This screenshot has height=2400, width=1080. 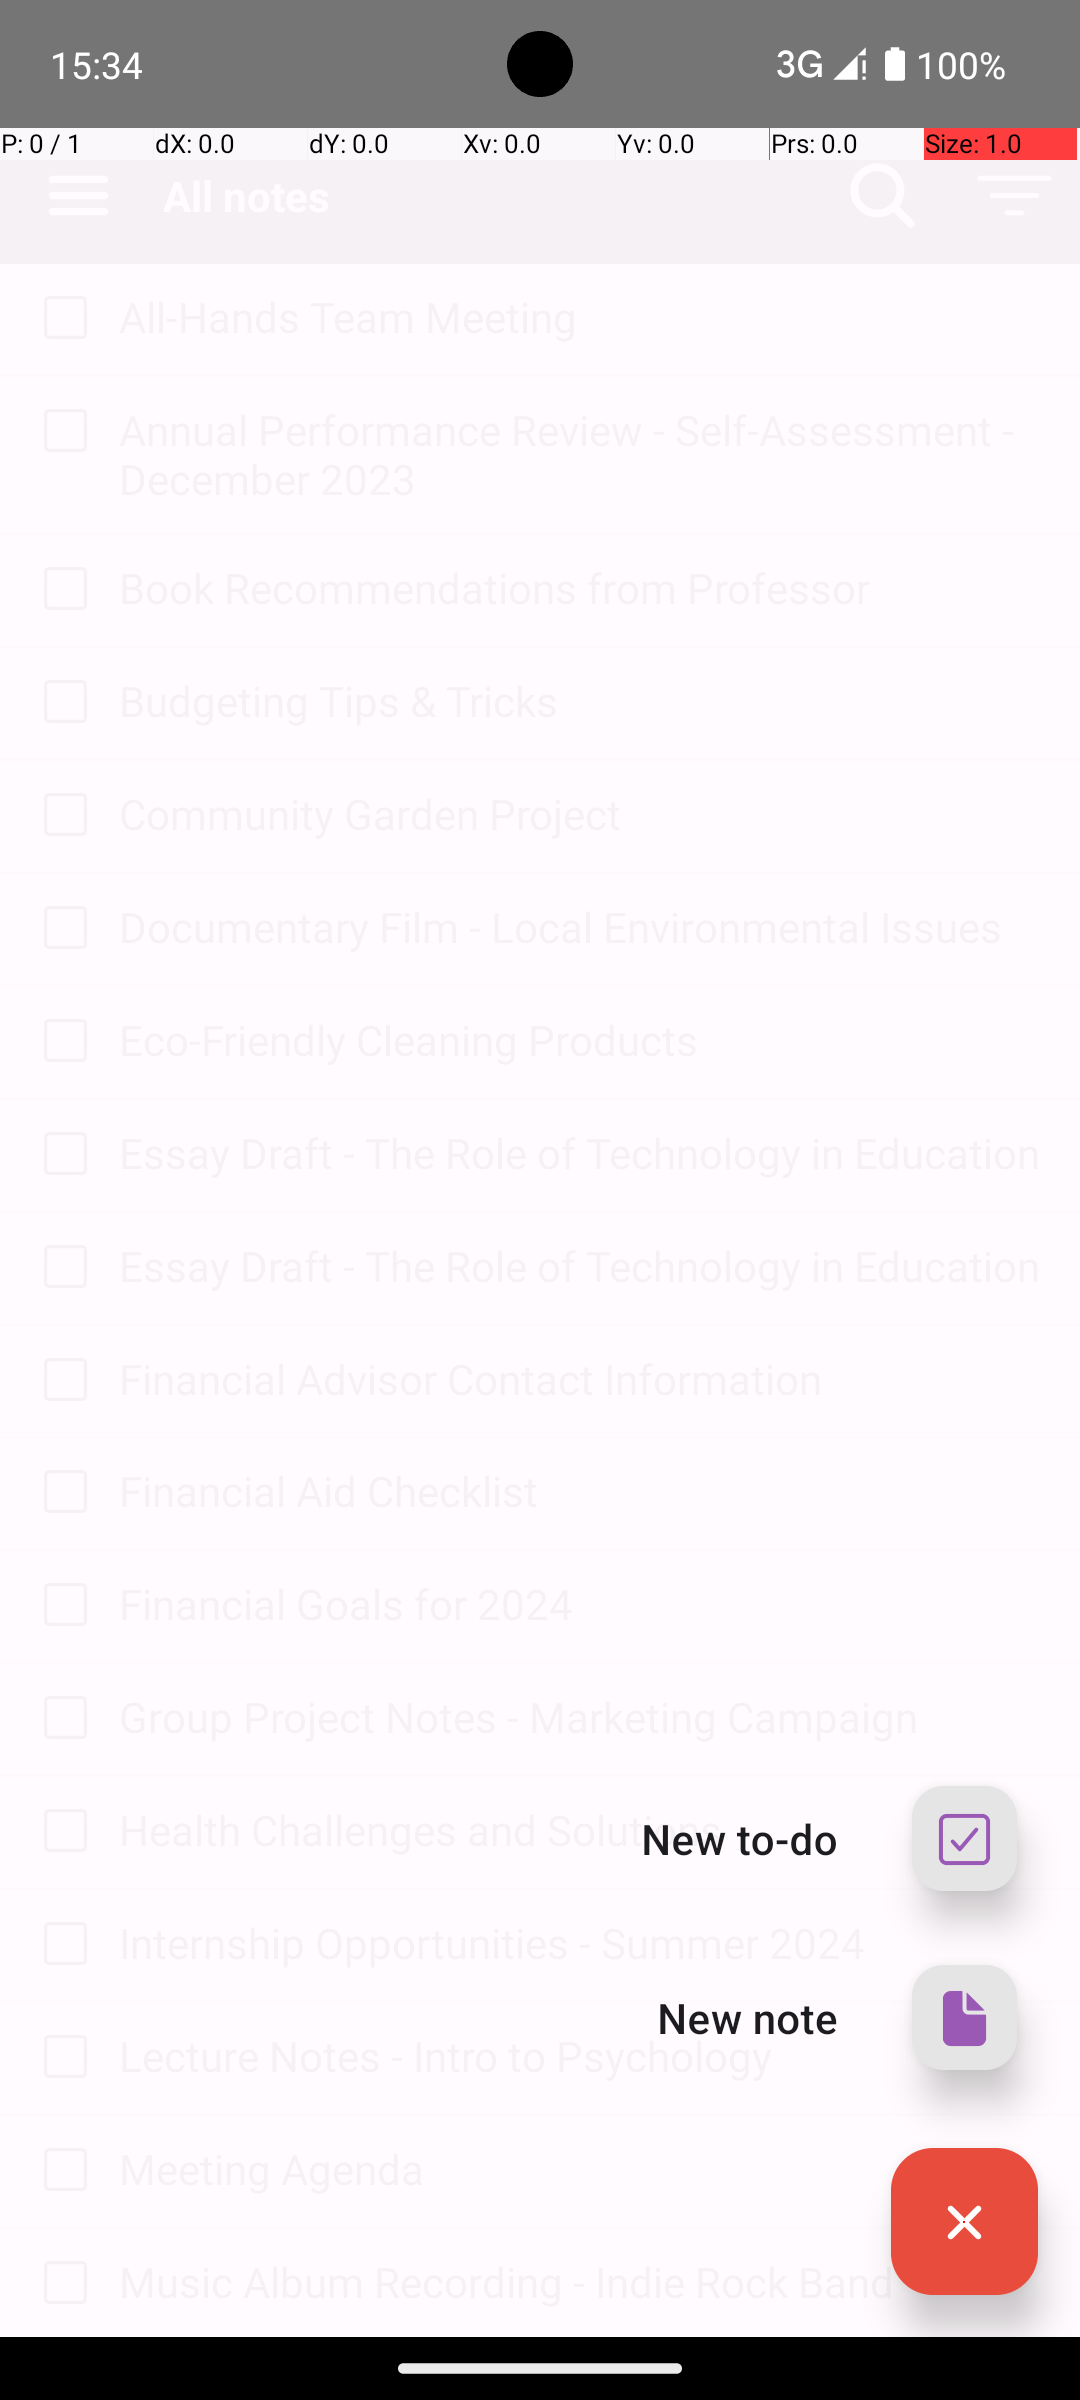 I want to click on to-do: Financial Advisor Contact Information, so click(x=60, y=1382).